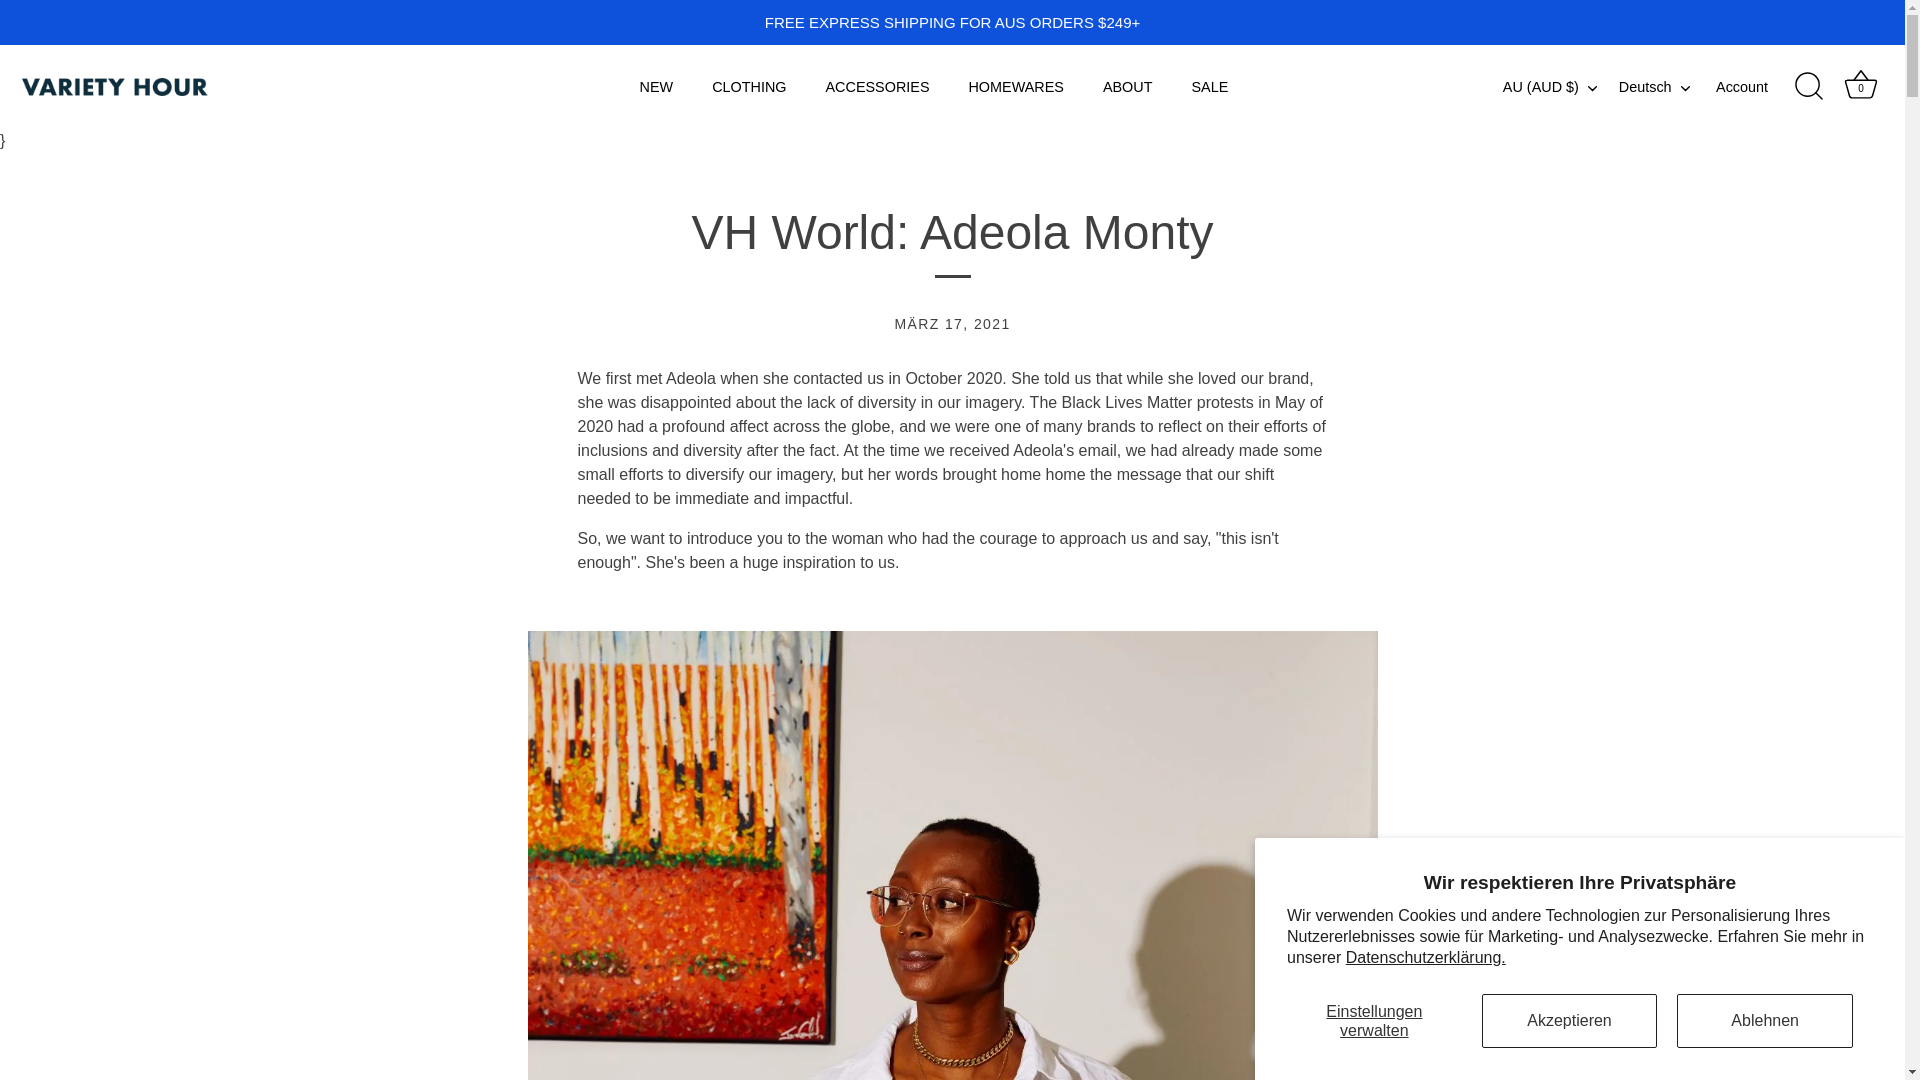  What do you see at coordinates (1764, 1020) in the screenshot?
I see `Ablehnen` at bounding box center [1764, 1020].